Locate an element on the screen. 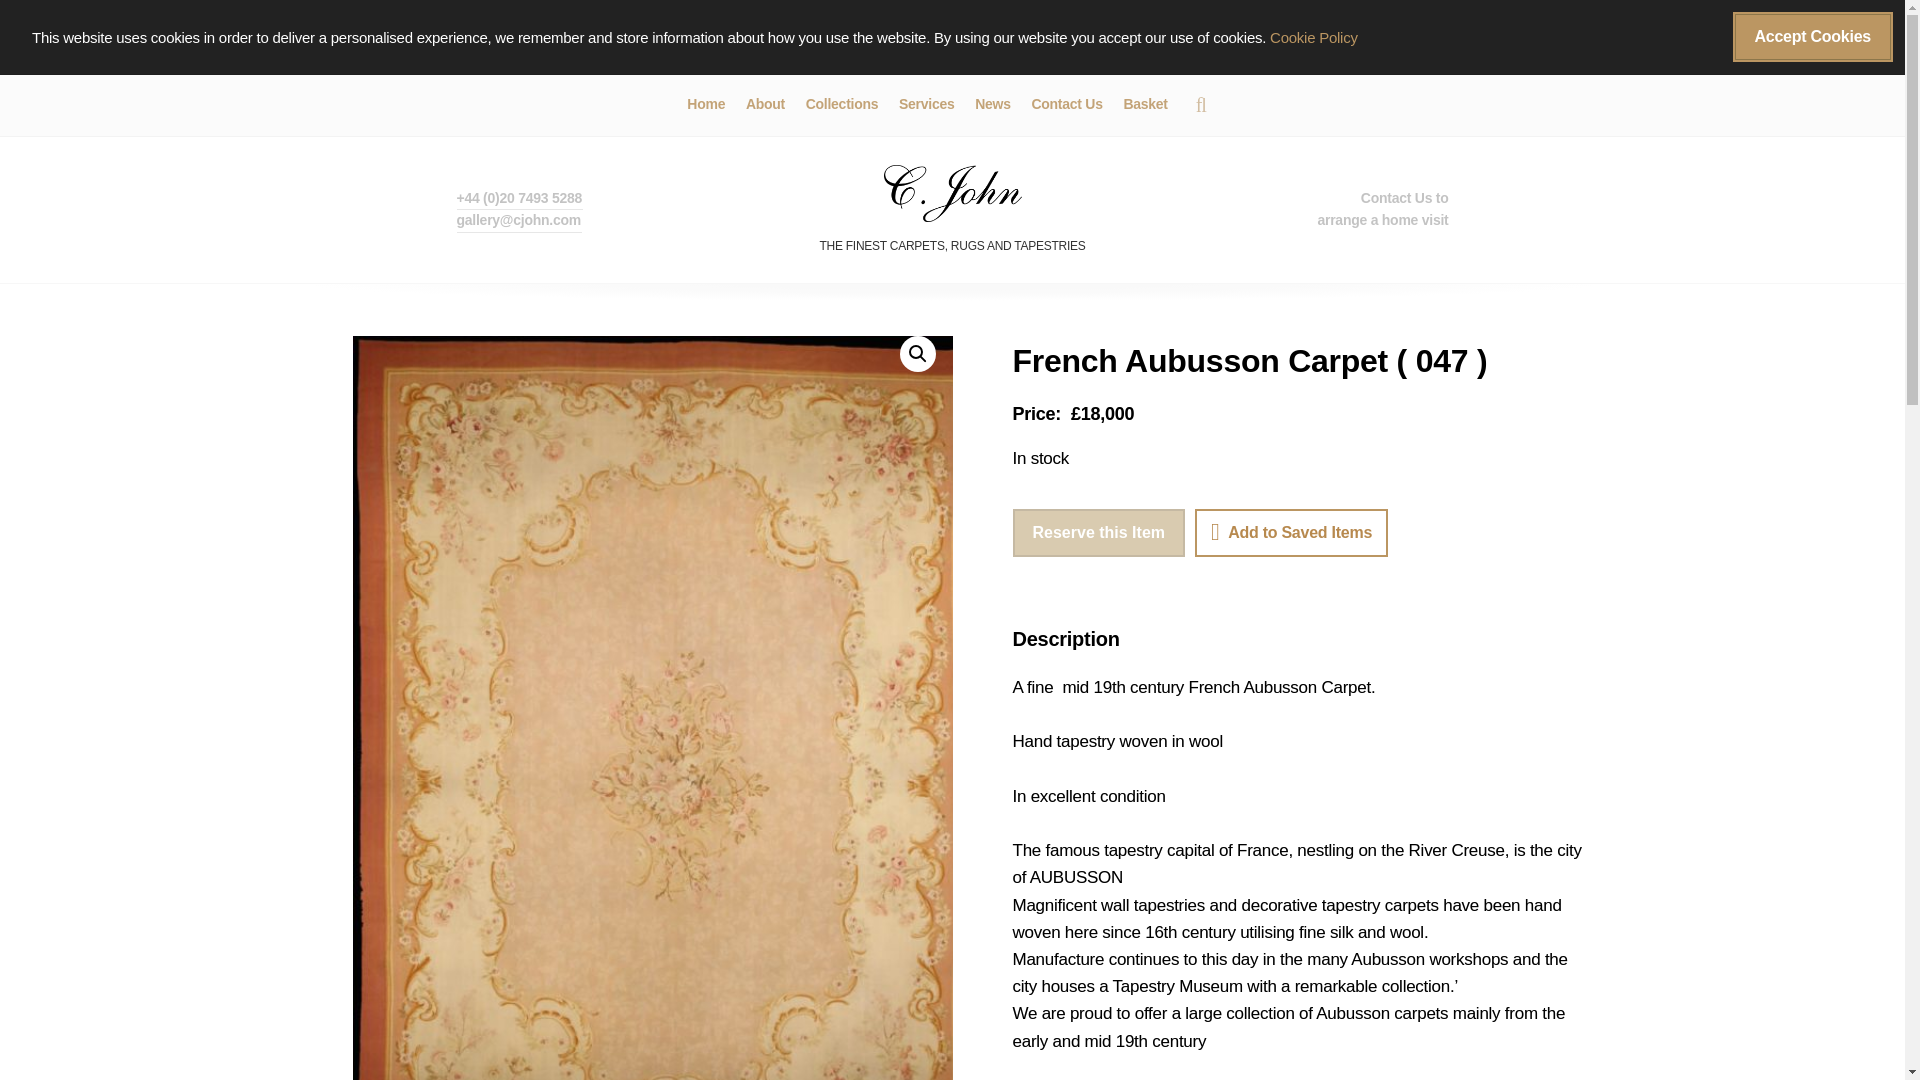 This screenshot has width=1920, height=1080. Reserve this Item is located at coordinates (1098, 532).